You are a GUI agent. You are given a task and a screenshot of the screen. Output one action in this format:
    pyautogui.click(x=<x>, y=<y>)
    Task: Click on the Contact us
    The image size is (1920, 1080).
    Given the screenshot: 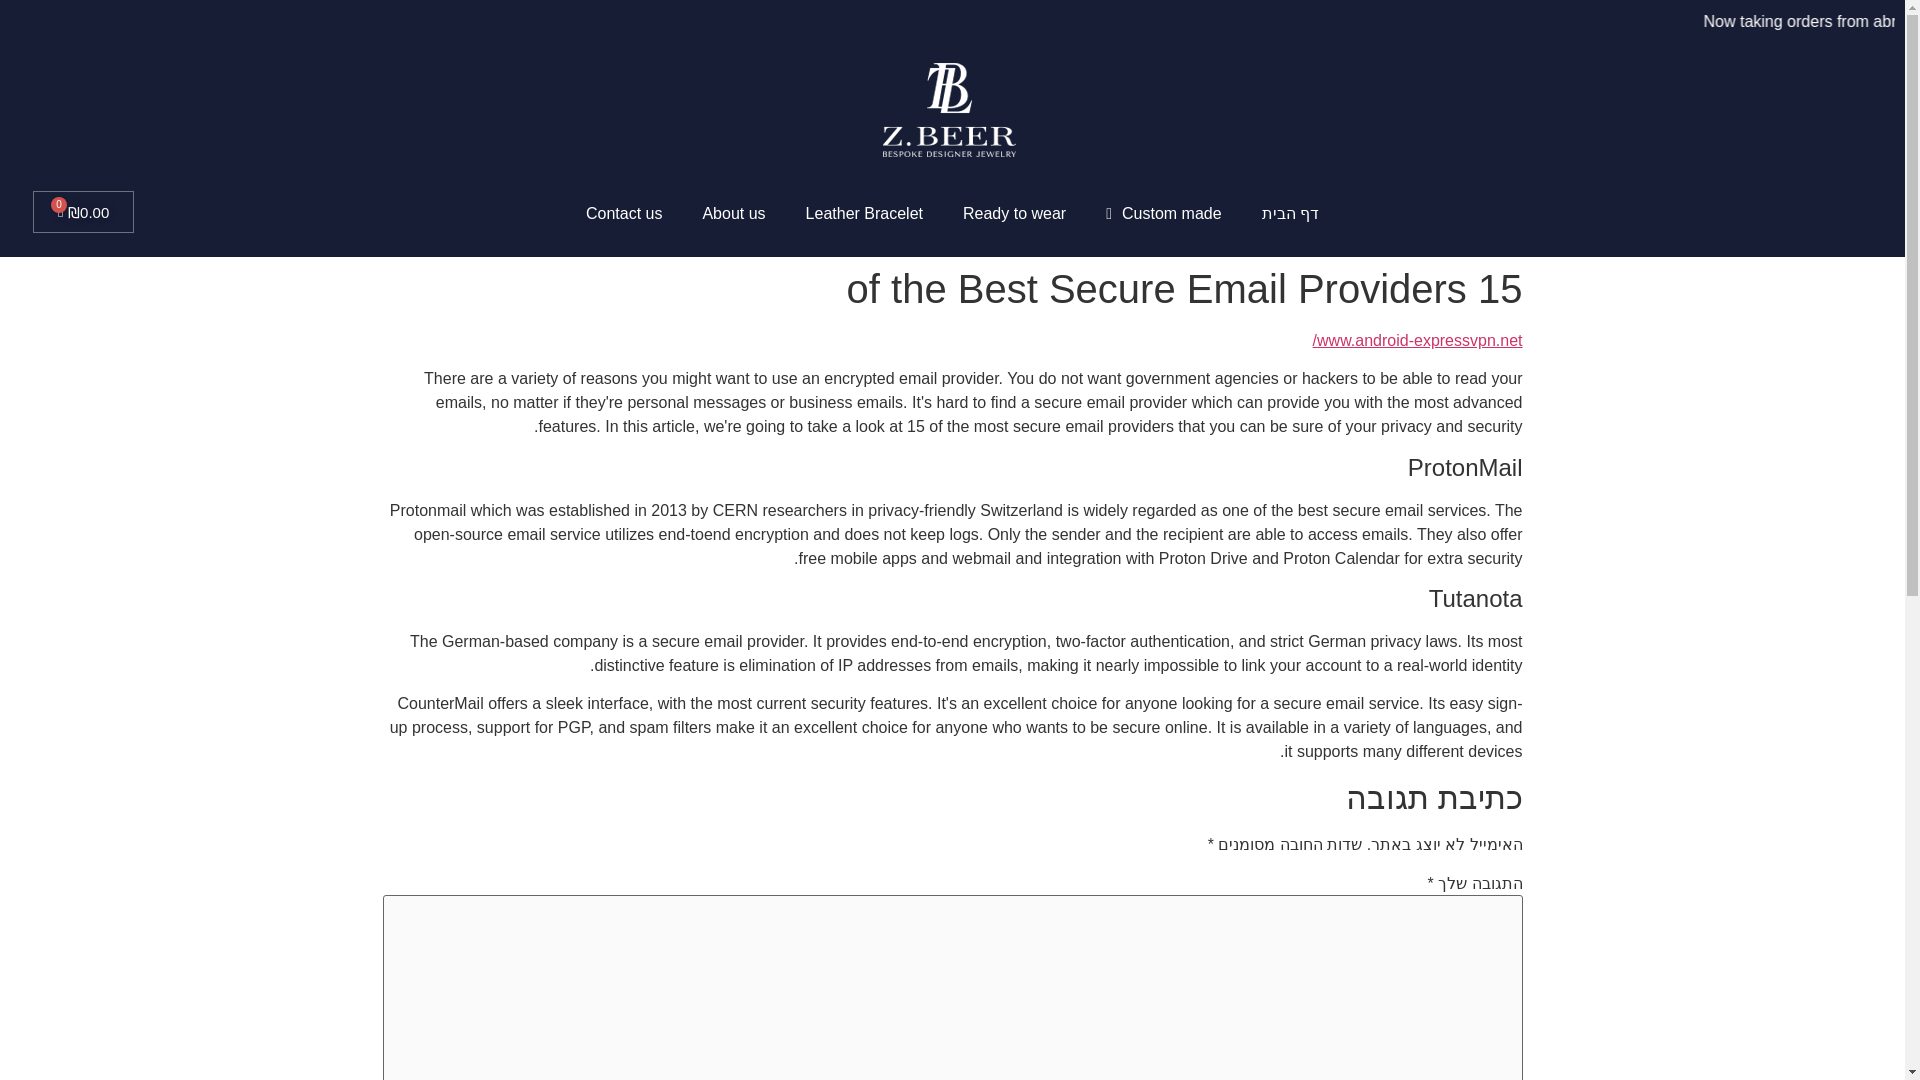 What is the action you would take?
    pyautogui.click(x=624, y=214)
    